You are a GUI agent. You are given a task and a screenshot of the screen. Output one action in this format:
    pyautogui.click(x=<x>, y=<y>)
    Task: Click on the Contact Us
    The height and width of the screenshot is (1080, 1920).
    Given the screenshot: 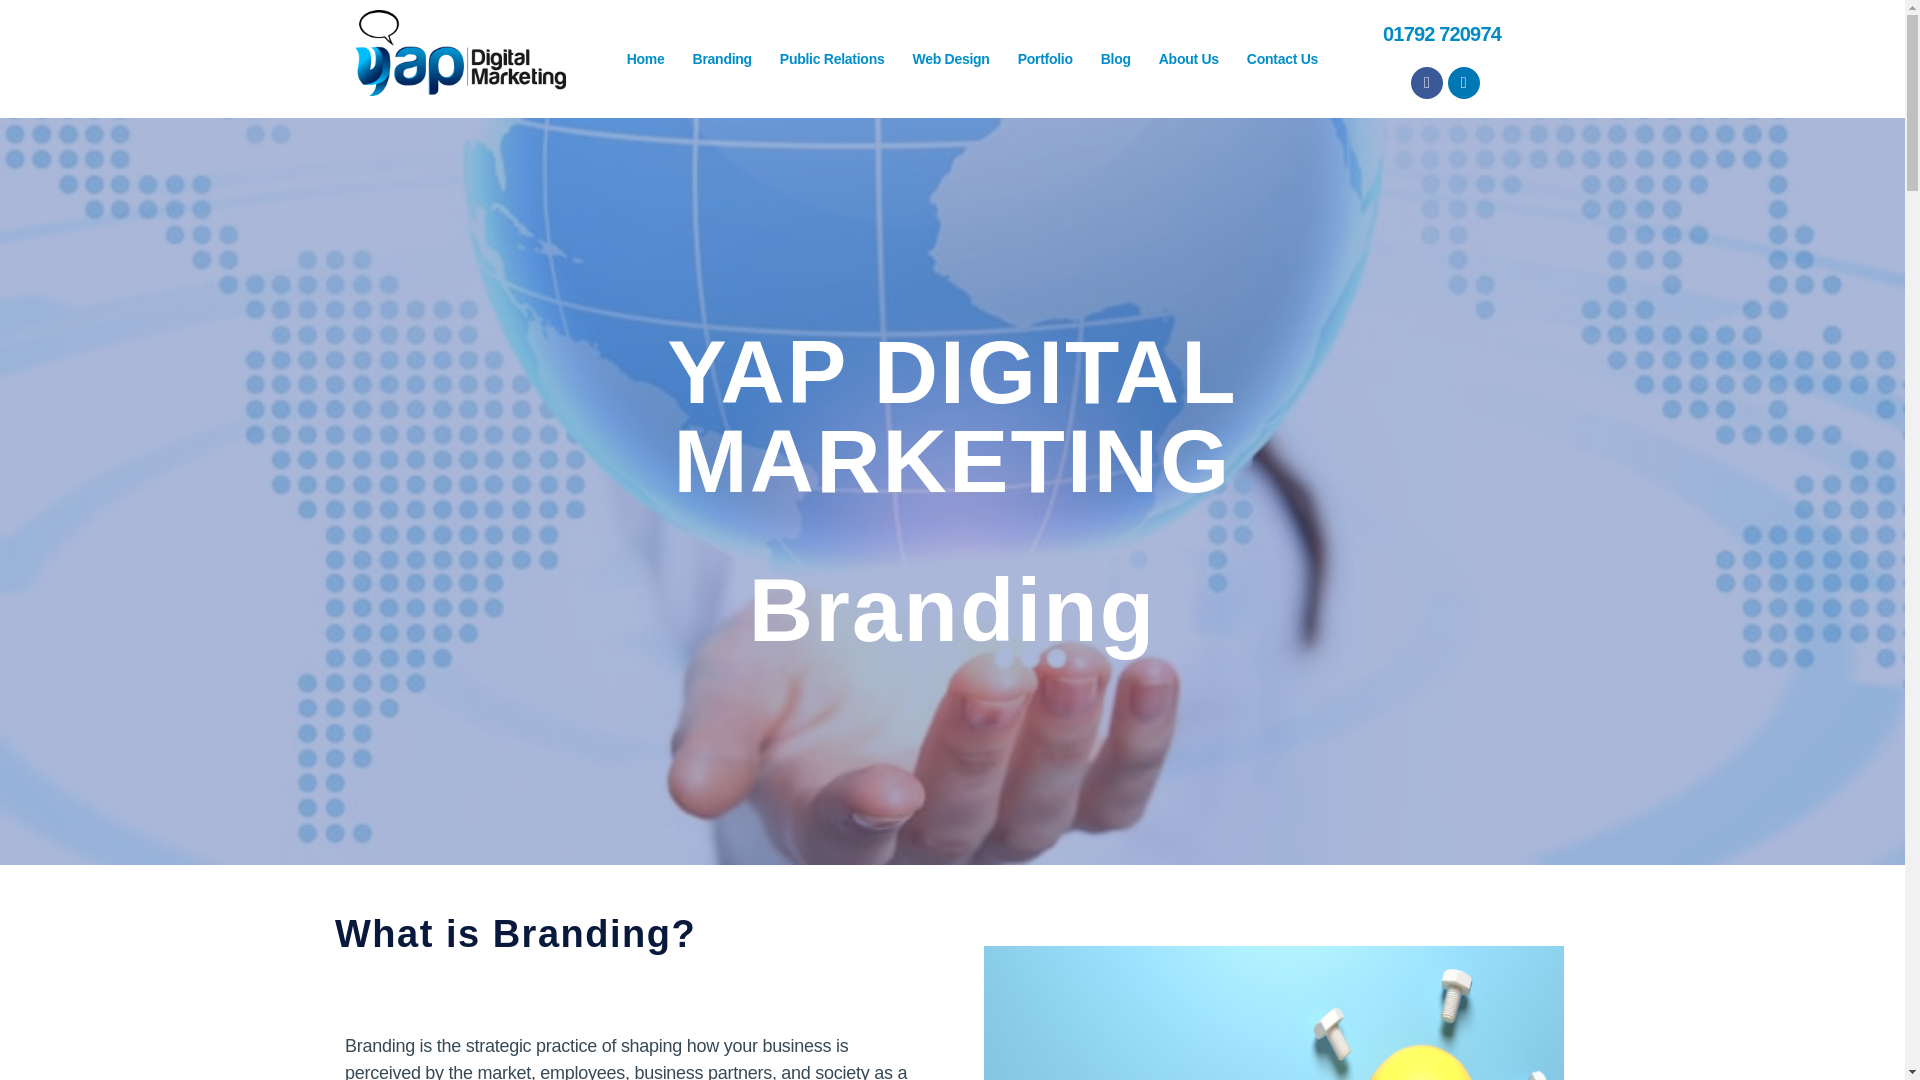 What is the action you would take?
    pyautogui.click(x=1282, y=58)
    